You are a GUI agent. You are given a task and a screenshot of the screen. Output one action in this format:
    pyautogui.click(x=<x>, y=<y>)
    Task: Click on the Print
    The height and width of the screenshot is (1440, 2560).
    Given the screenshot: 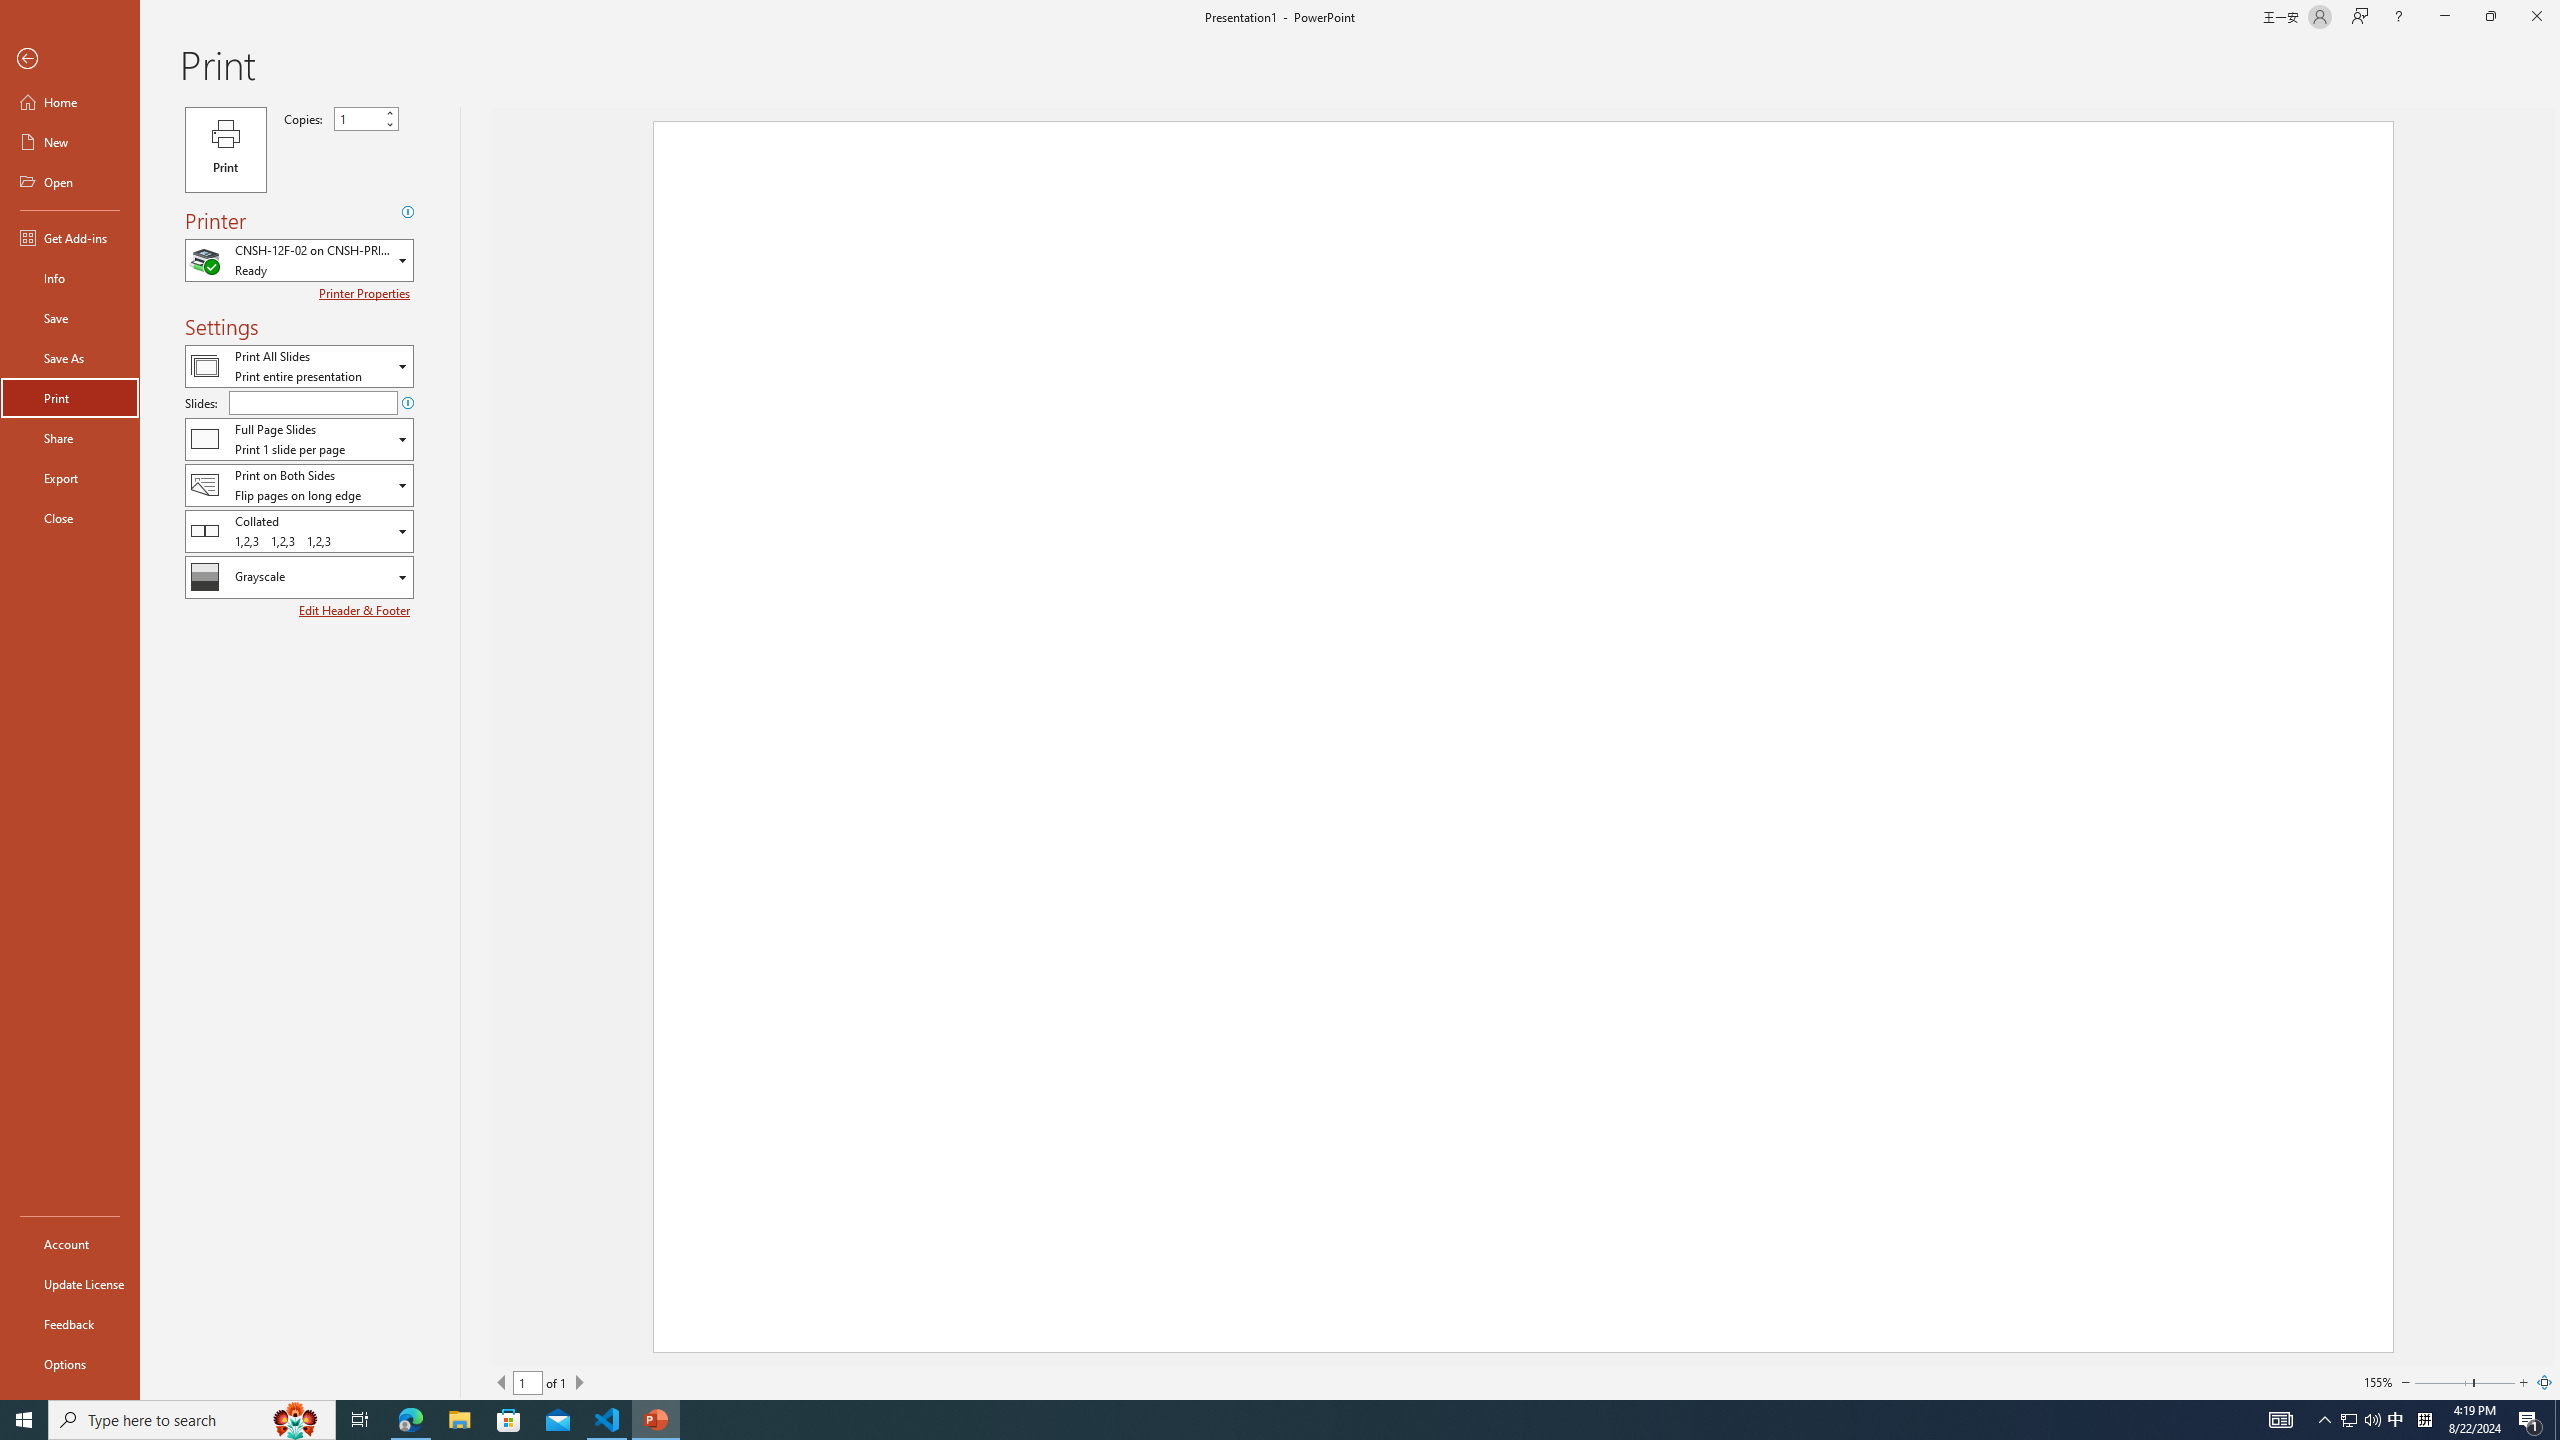 What is the action you would take?
    pyautogui.click(x=70, y=397)
    